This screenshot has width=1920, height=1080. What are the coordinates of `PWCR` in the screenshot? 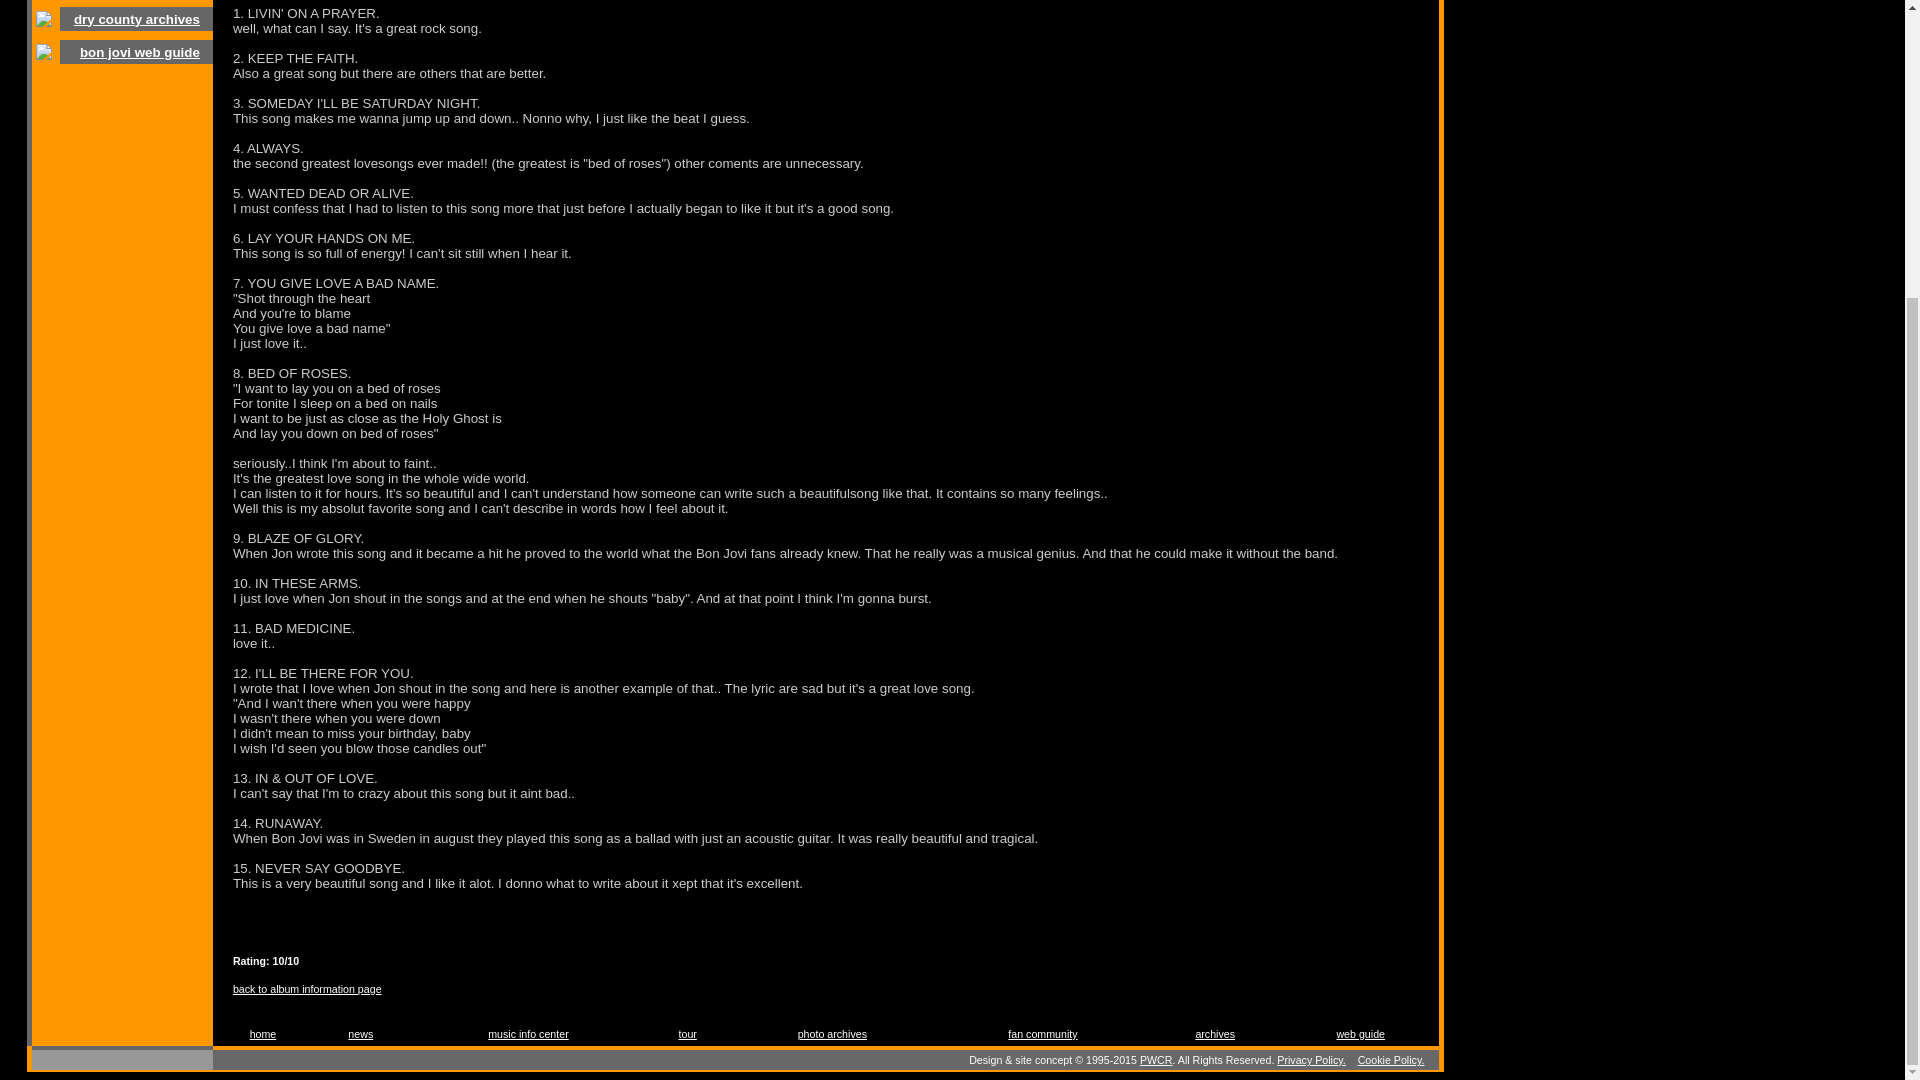 It's located at (1156, 1060).